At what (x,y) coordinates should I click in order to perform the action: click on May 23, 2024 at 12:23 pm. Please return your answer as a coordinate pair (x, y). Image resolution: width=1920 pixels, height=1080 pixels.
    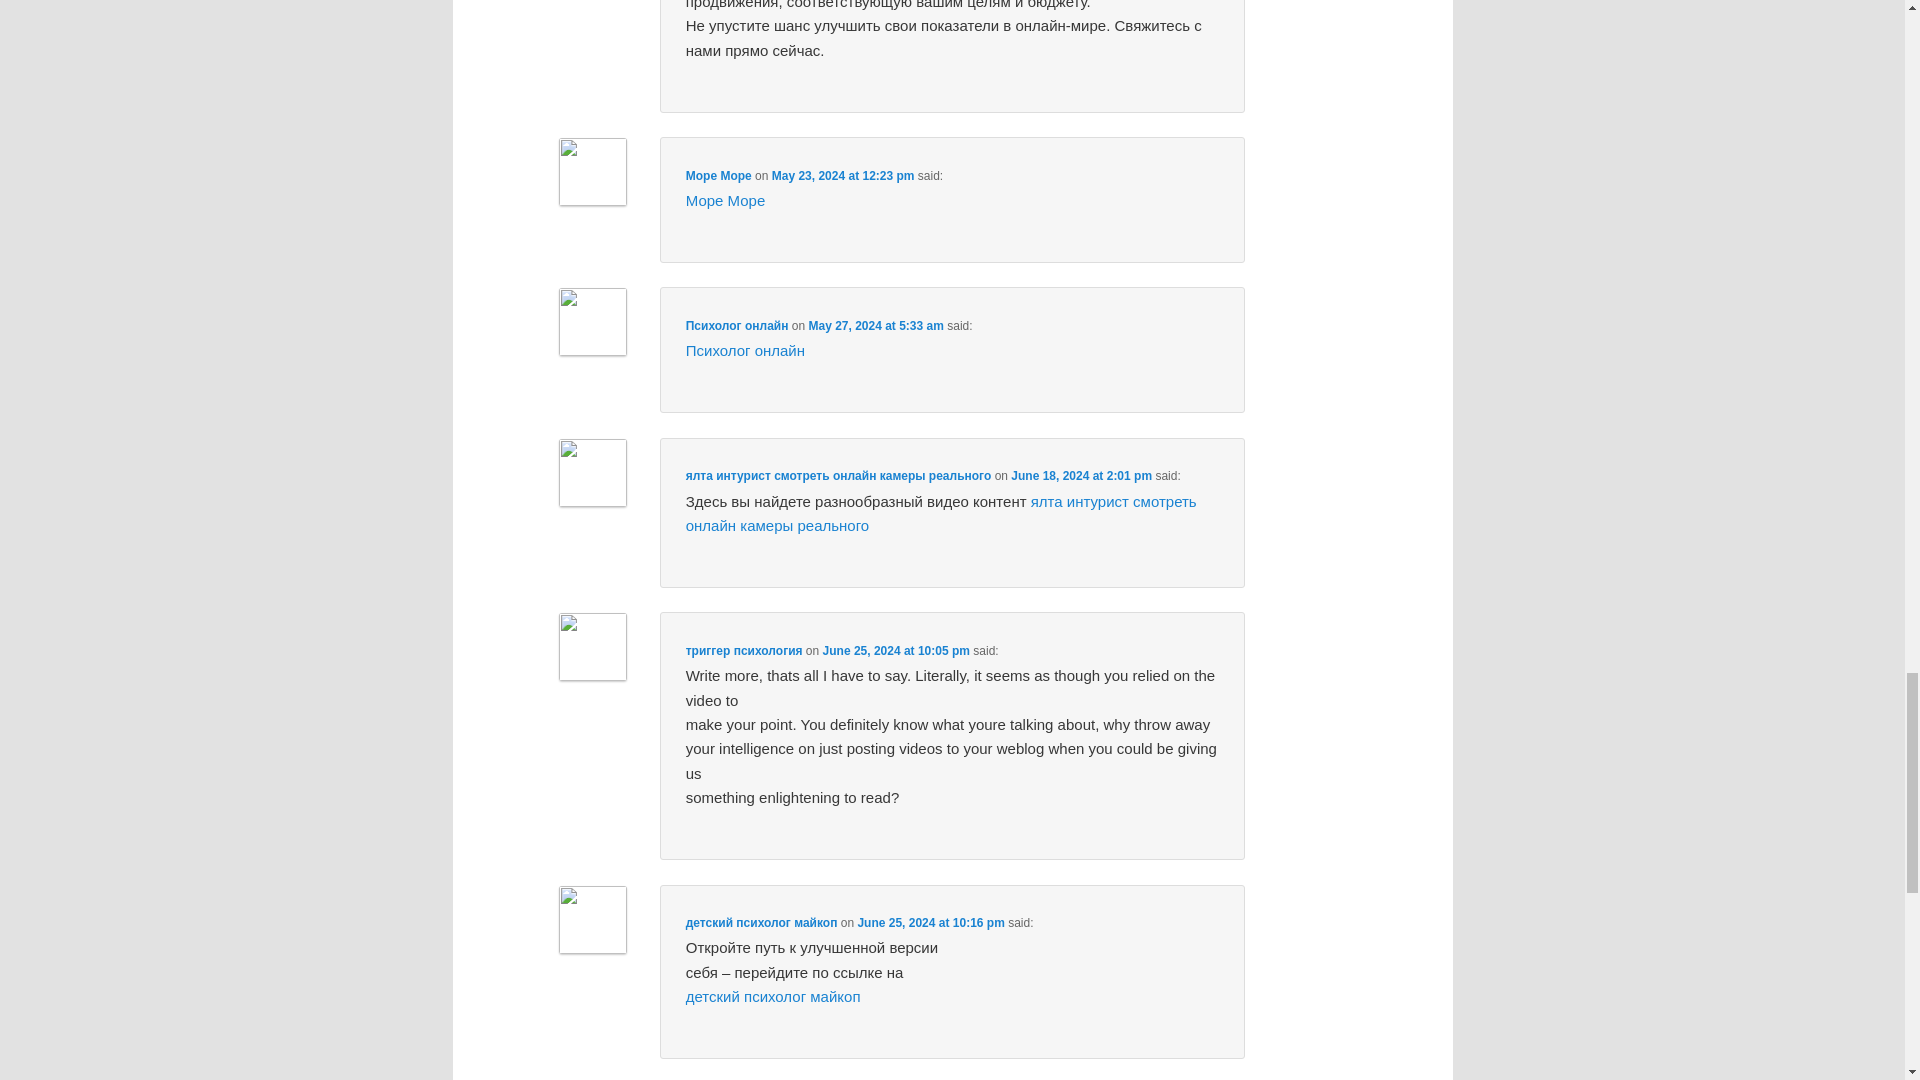
    Looking at the image, I should click on (843, 175).